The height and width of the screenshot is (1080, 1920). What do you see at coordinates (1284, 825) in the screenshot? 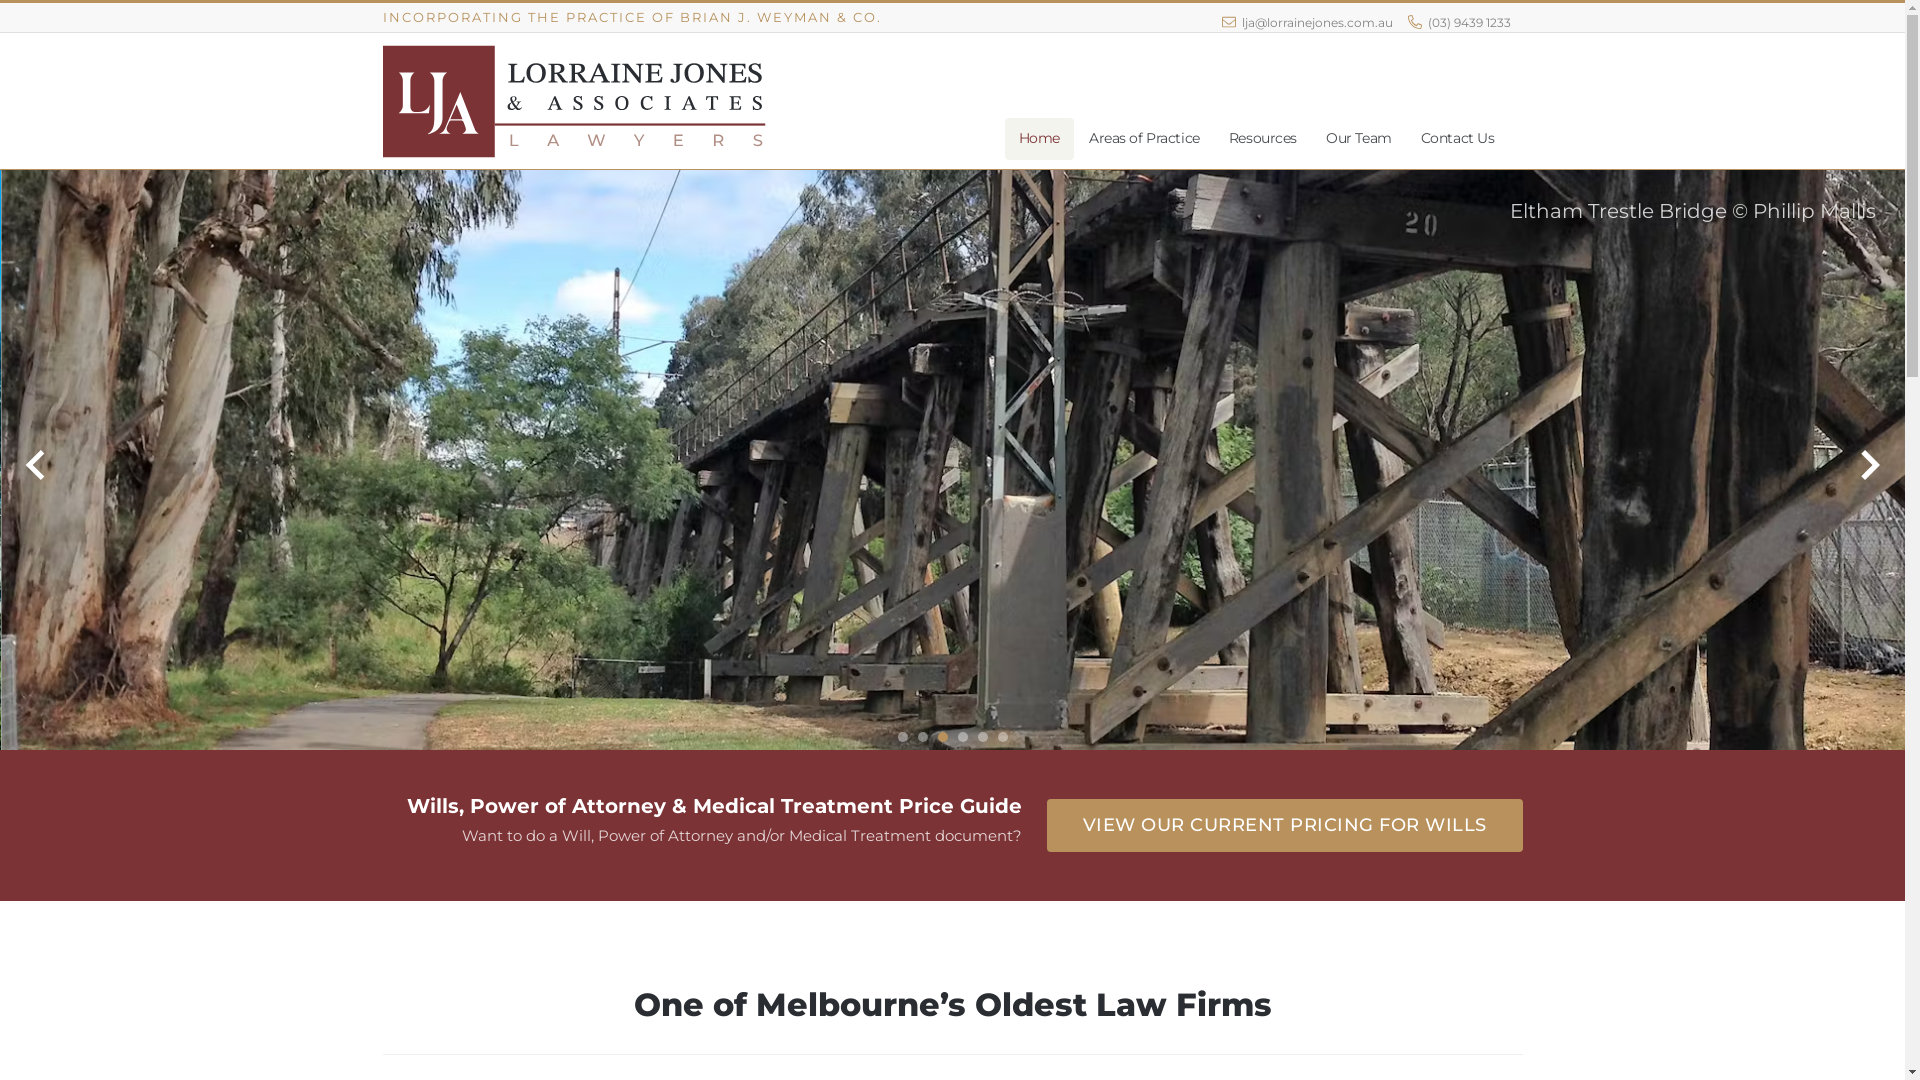
I see `VIEW OUR CURRENT PRICING FOR WILLS` at bounding box center [1284, 825].